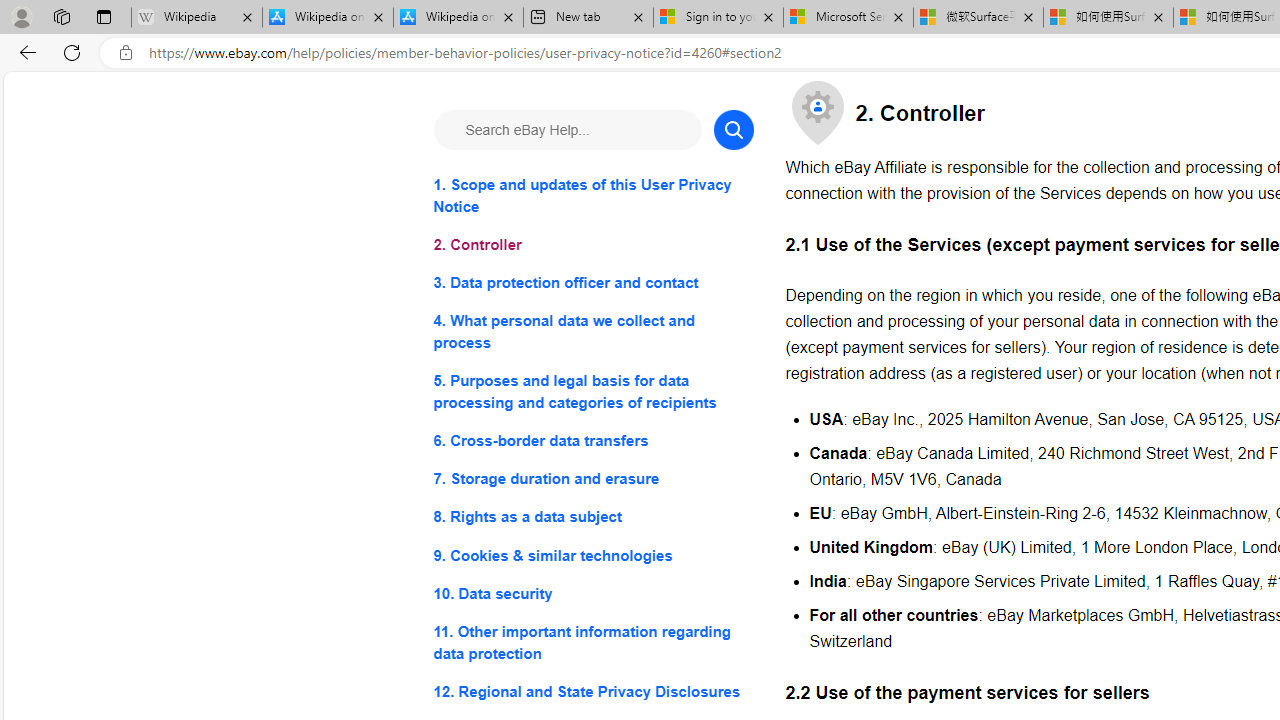  I want to click on 6. Cross-border data transfers, so click(592, 440).